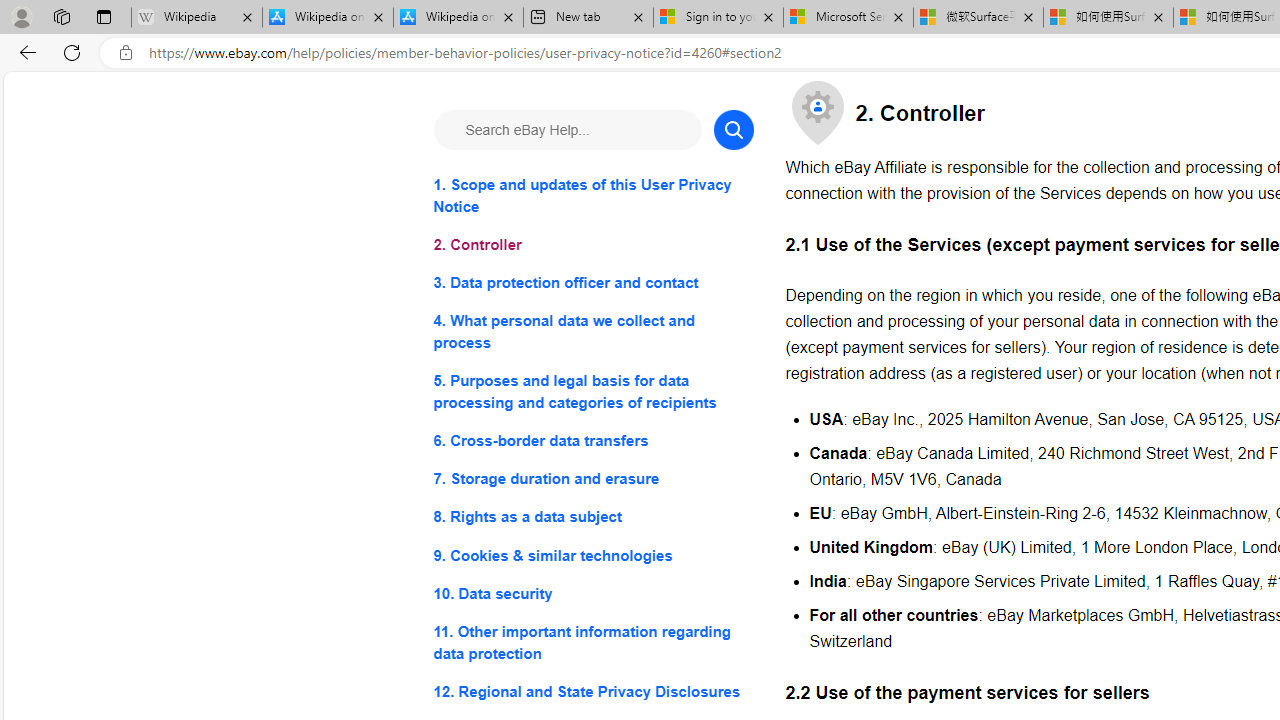  I want to click on 6. Cross-border data transfers, so click(592, 440).